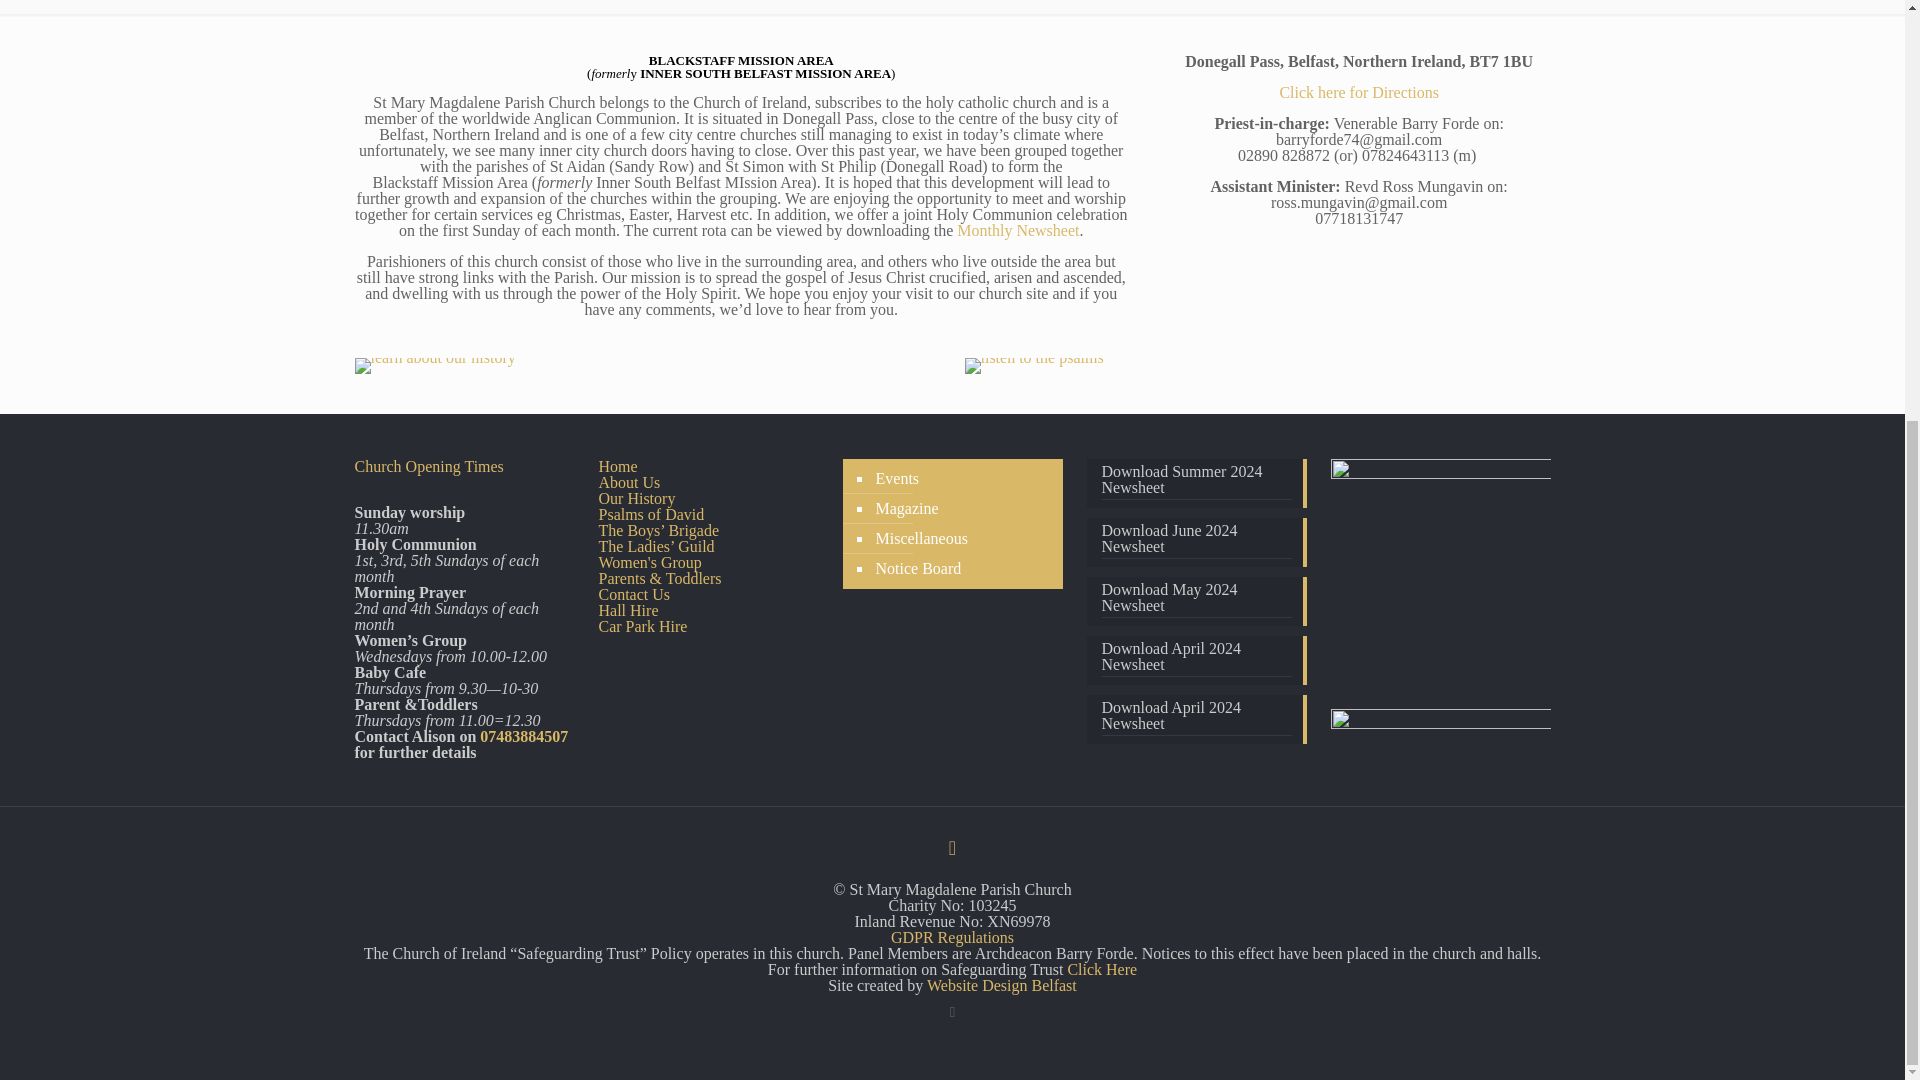 Image resolution: width=1920 pixels, height=1080 pixels. I want to click on Facebook, so click(952, 1012).